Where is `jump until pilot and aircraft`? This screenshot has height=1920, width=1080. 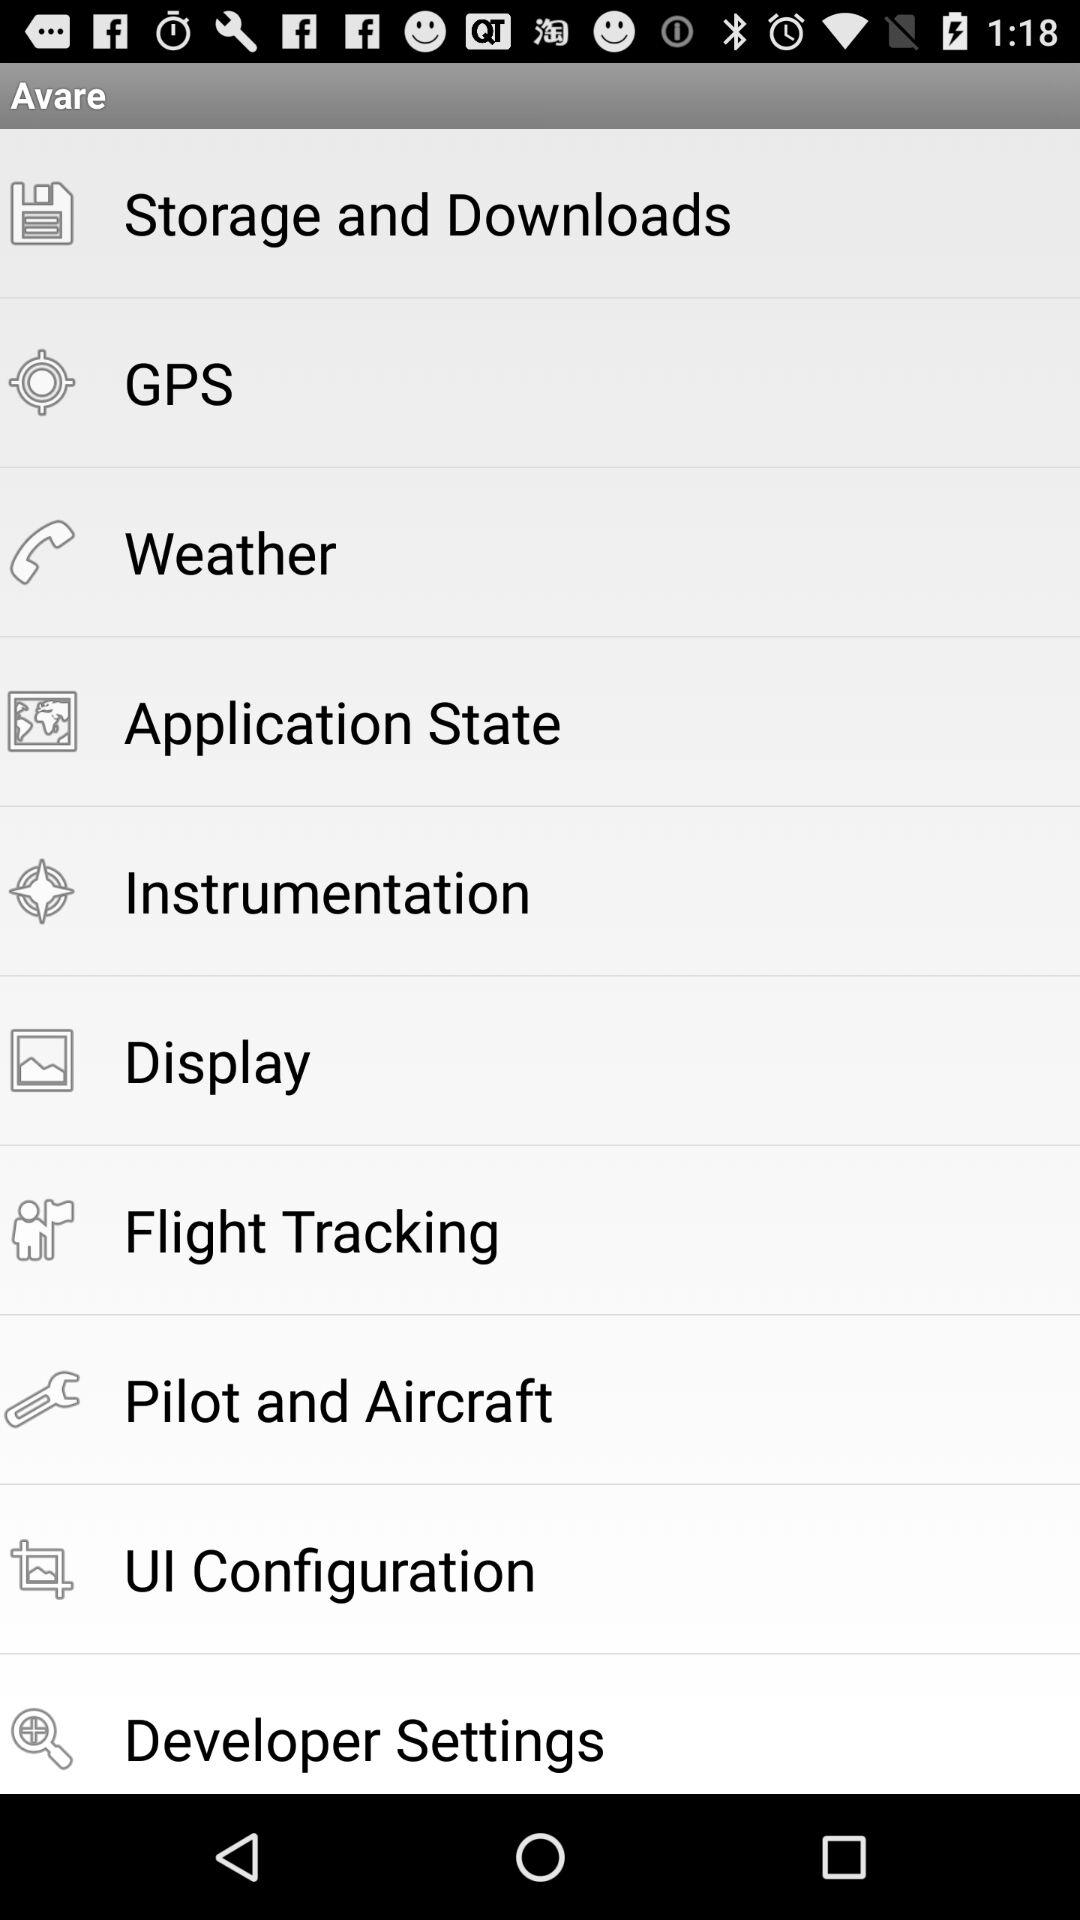
jump until pilot and aircraft is located at coordinates (338, 1398).